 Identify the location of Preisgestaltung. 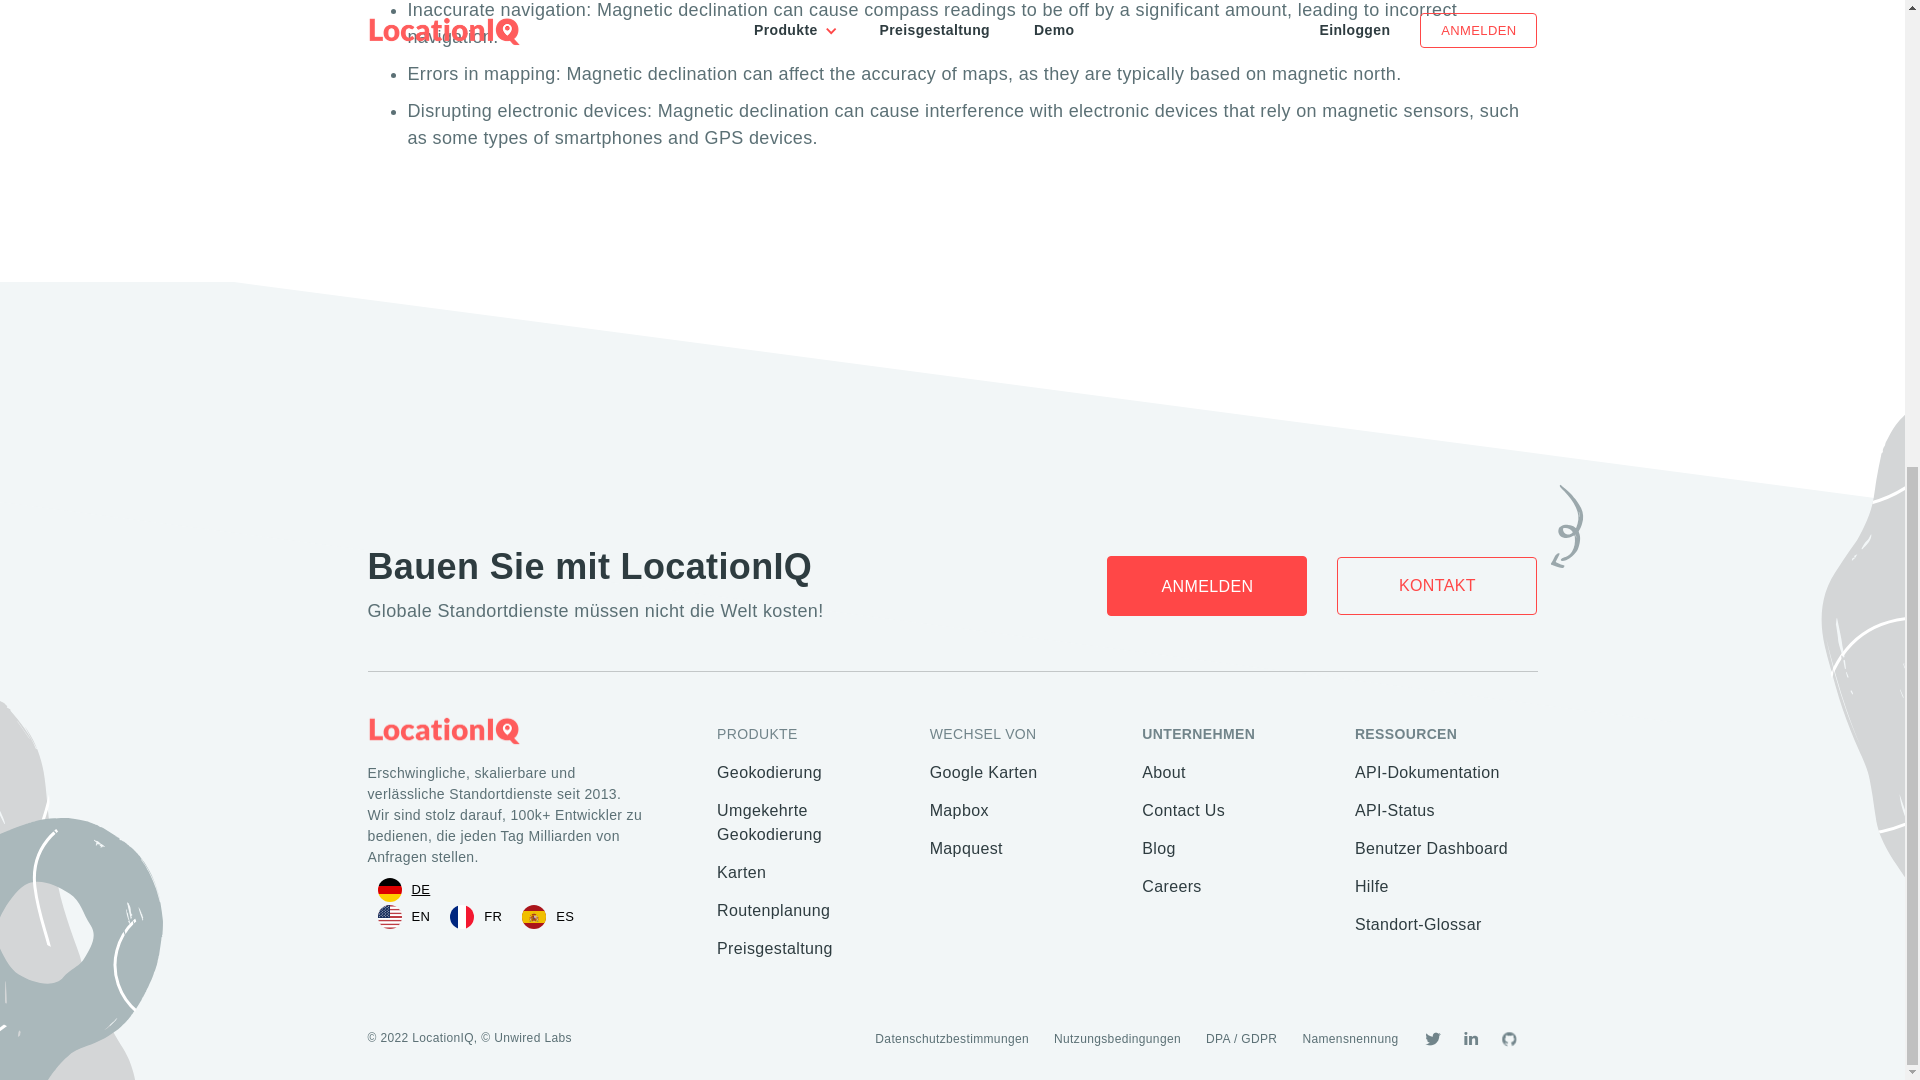
(808, 956).